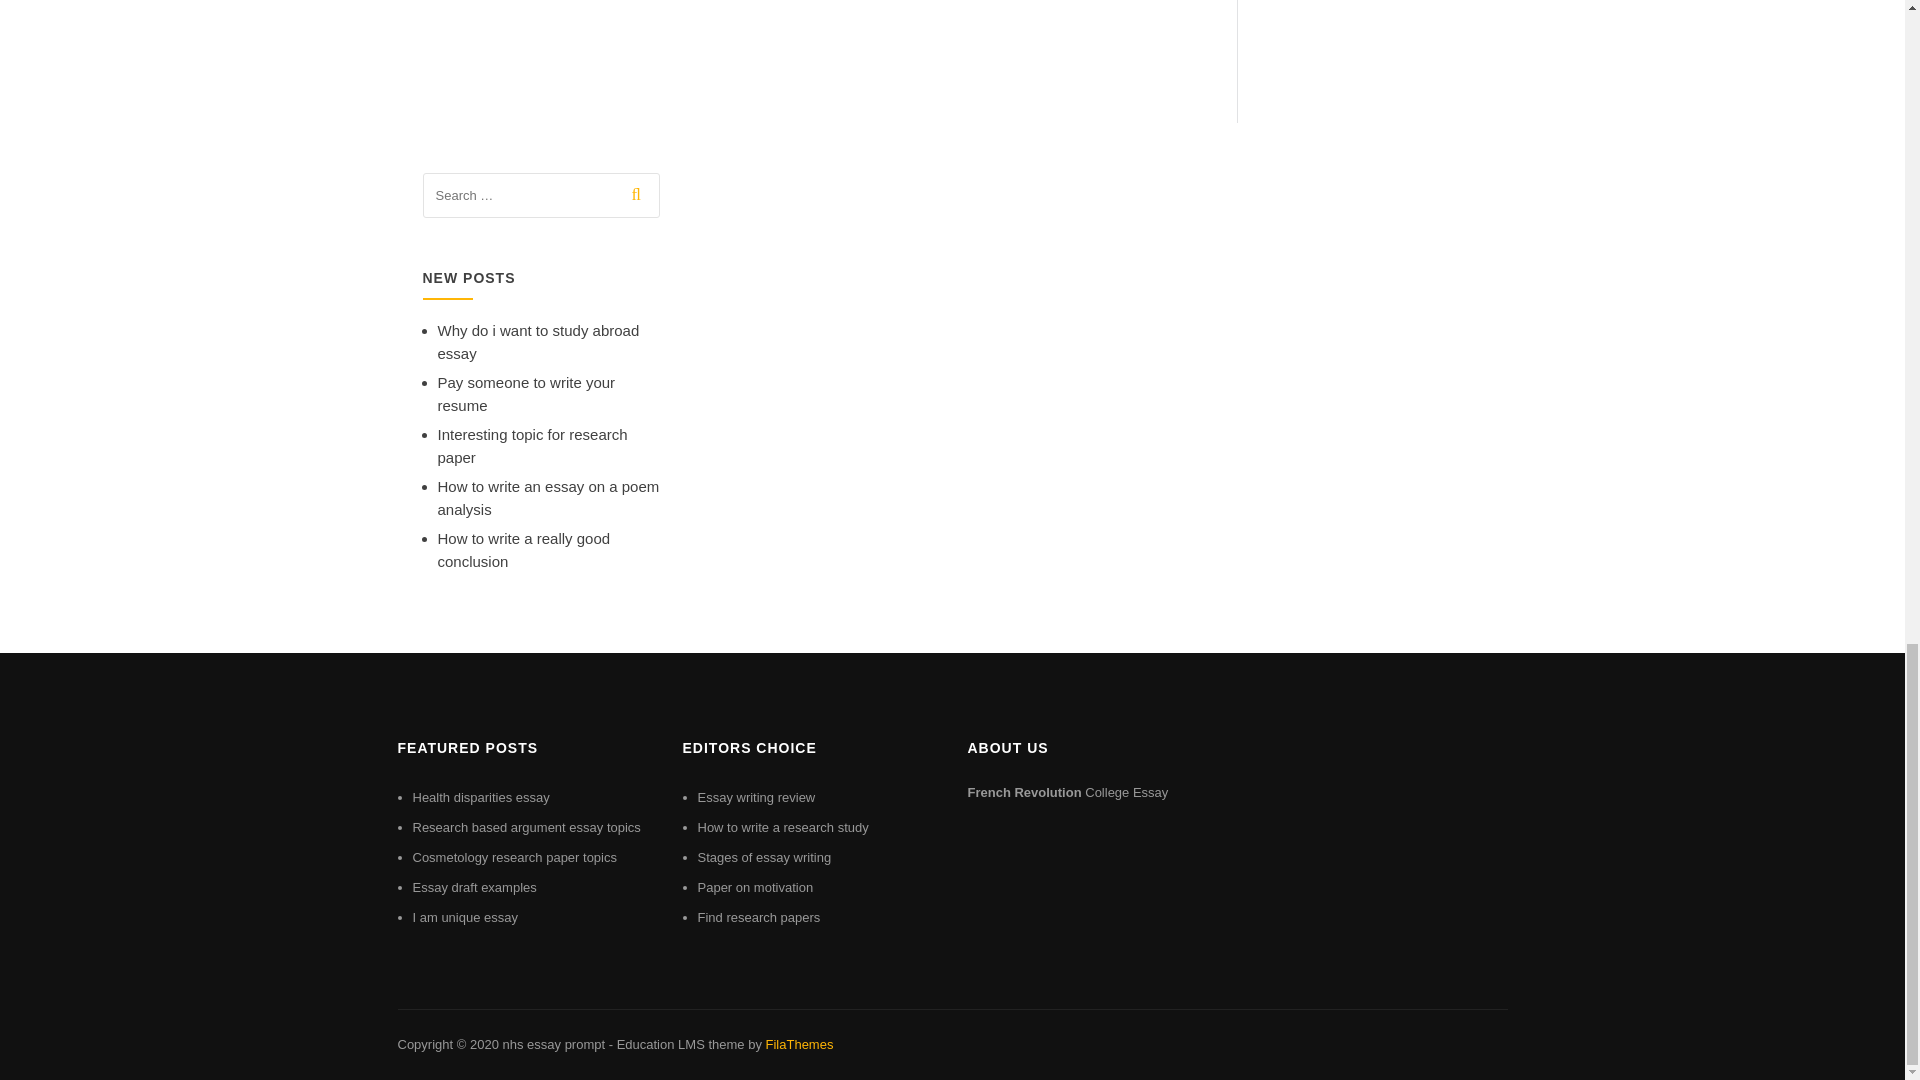 Image resolution: width=1920 pixels, height=1080 pixels. What do you see at coordinates (514, 857) in the screenshot?
I see `Cosmetology research paper topics` at bounding box center [514, 857].